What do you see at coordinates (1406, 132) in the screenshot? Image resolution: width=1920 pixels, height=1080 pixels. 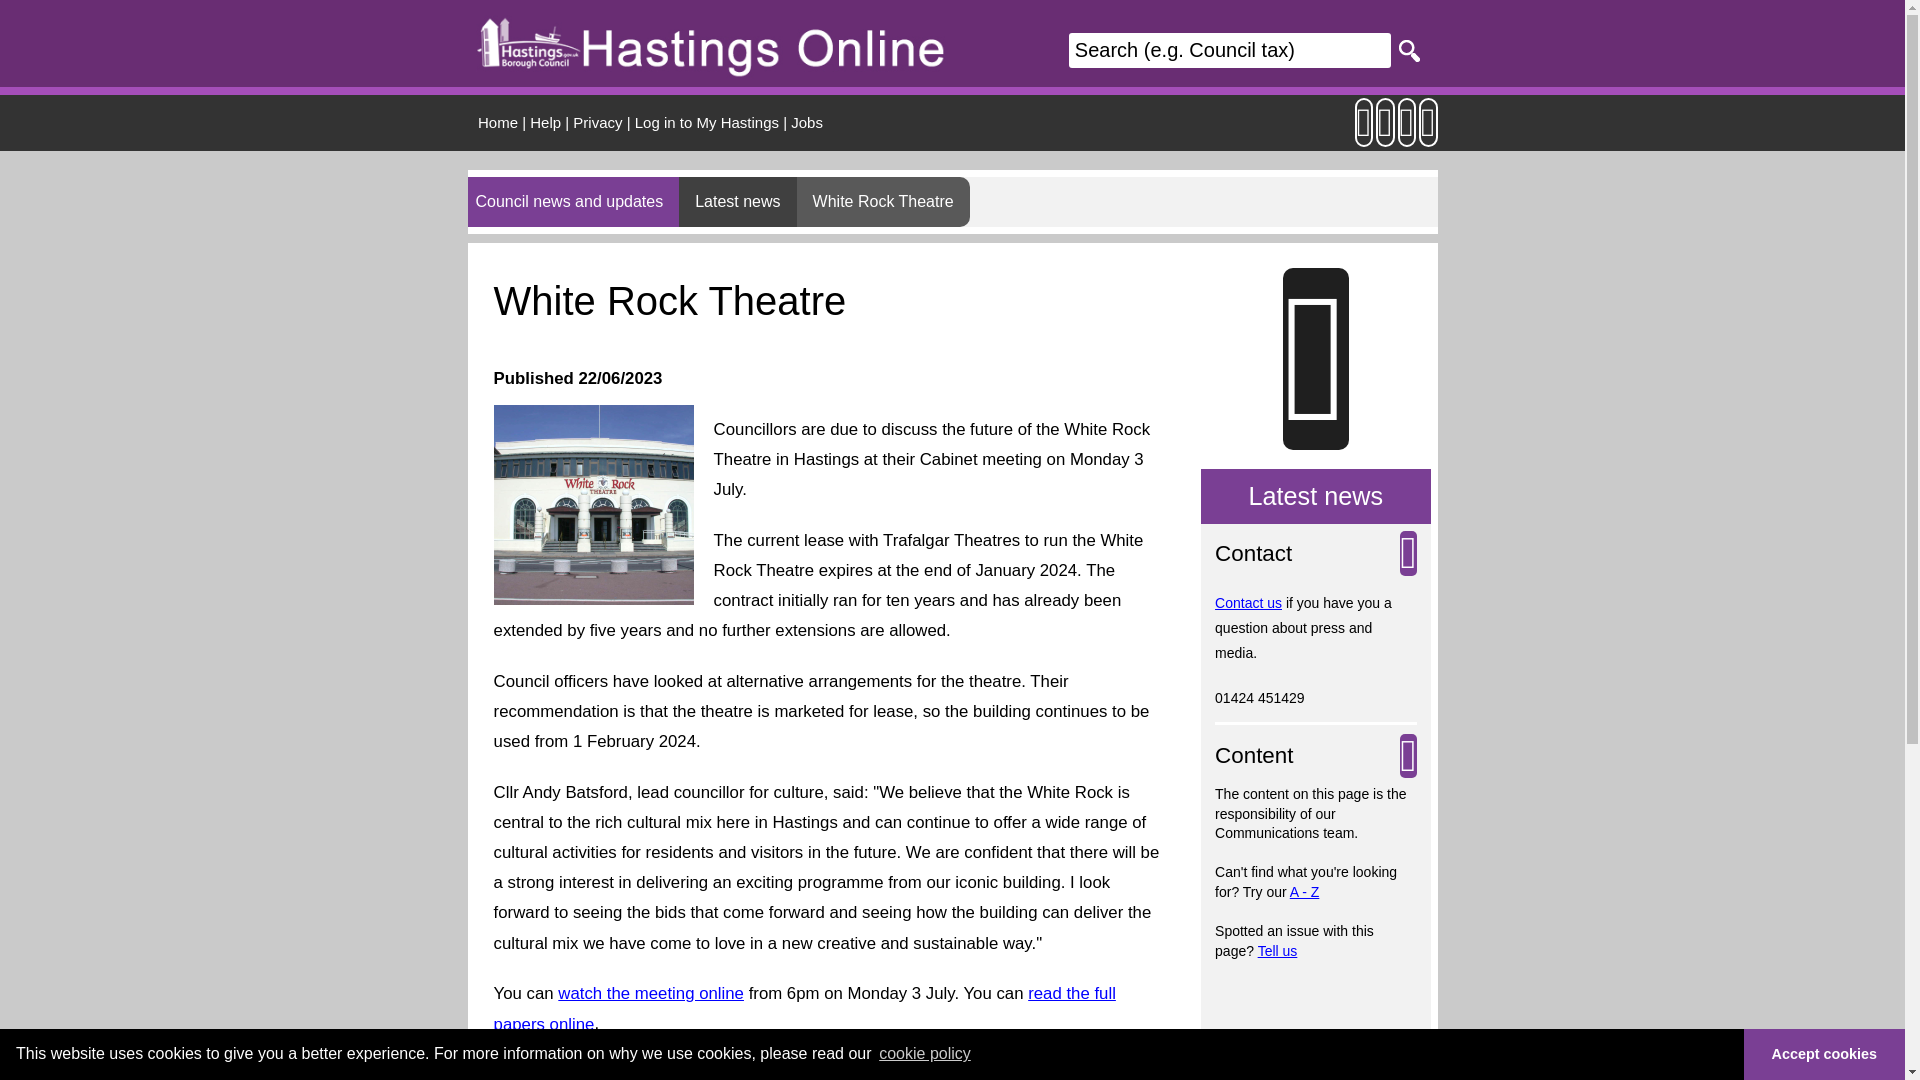 I see `link to Hastings council twitter feed` at bounding box center [1406, 132].